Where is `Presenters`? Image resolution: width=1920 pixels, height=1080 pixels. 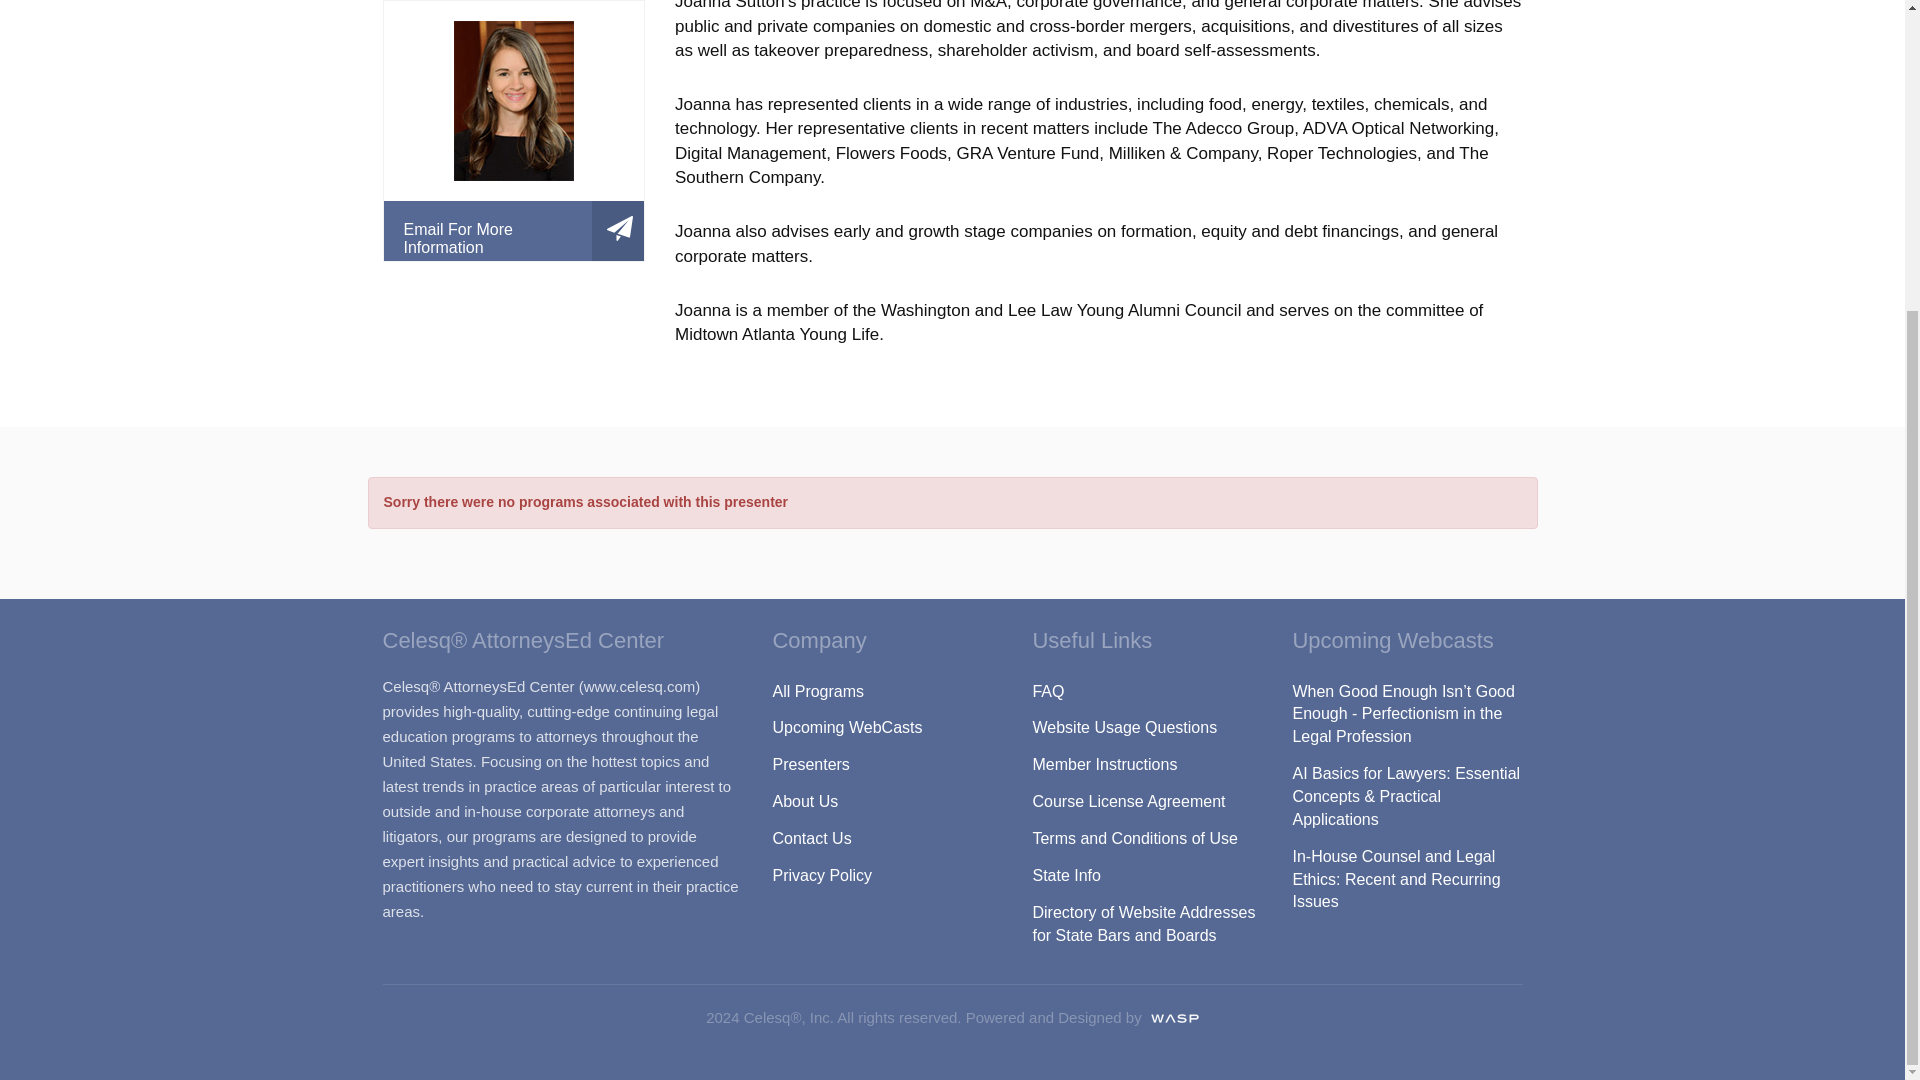 Presenters is located at coordinates (886, 766).